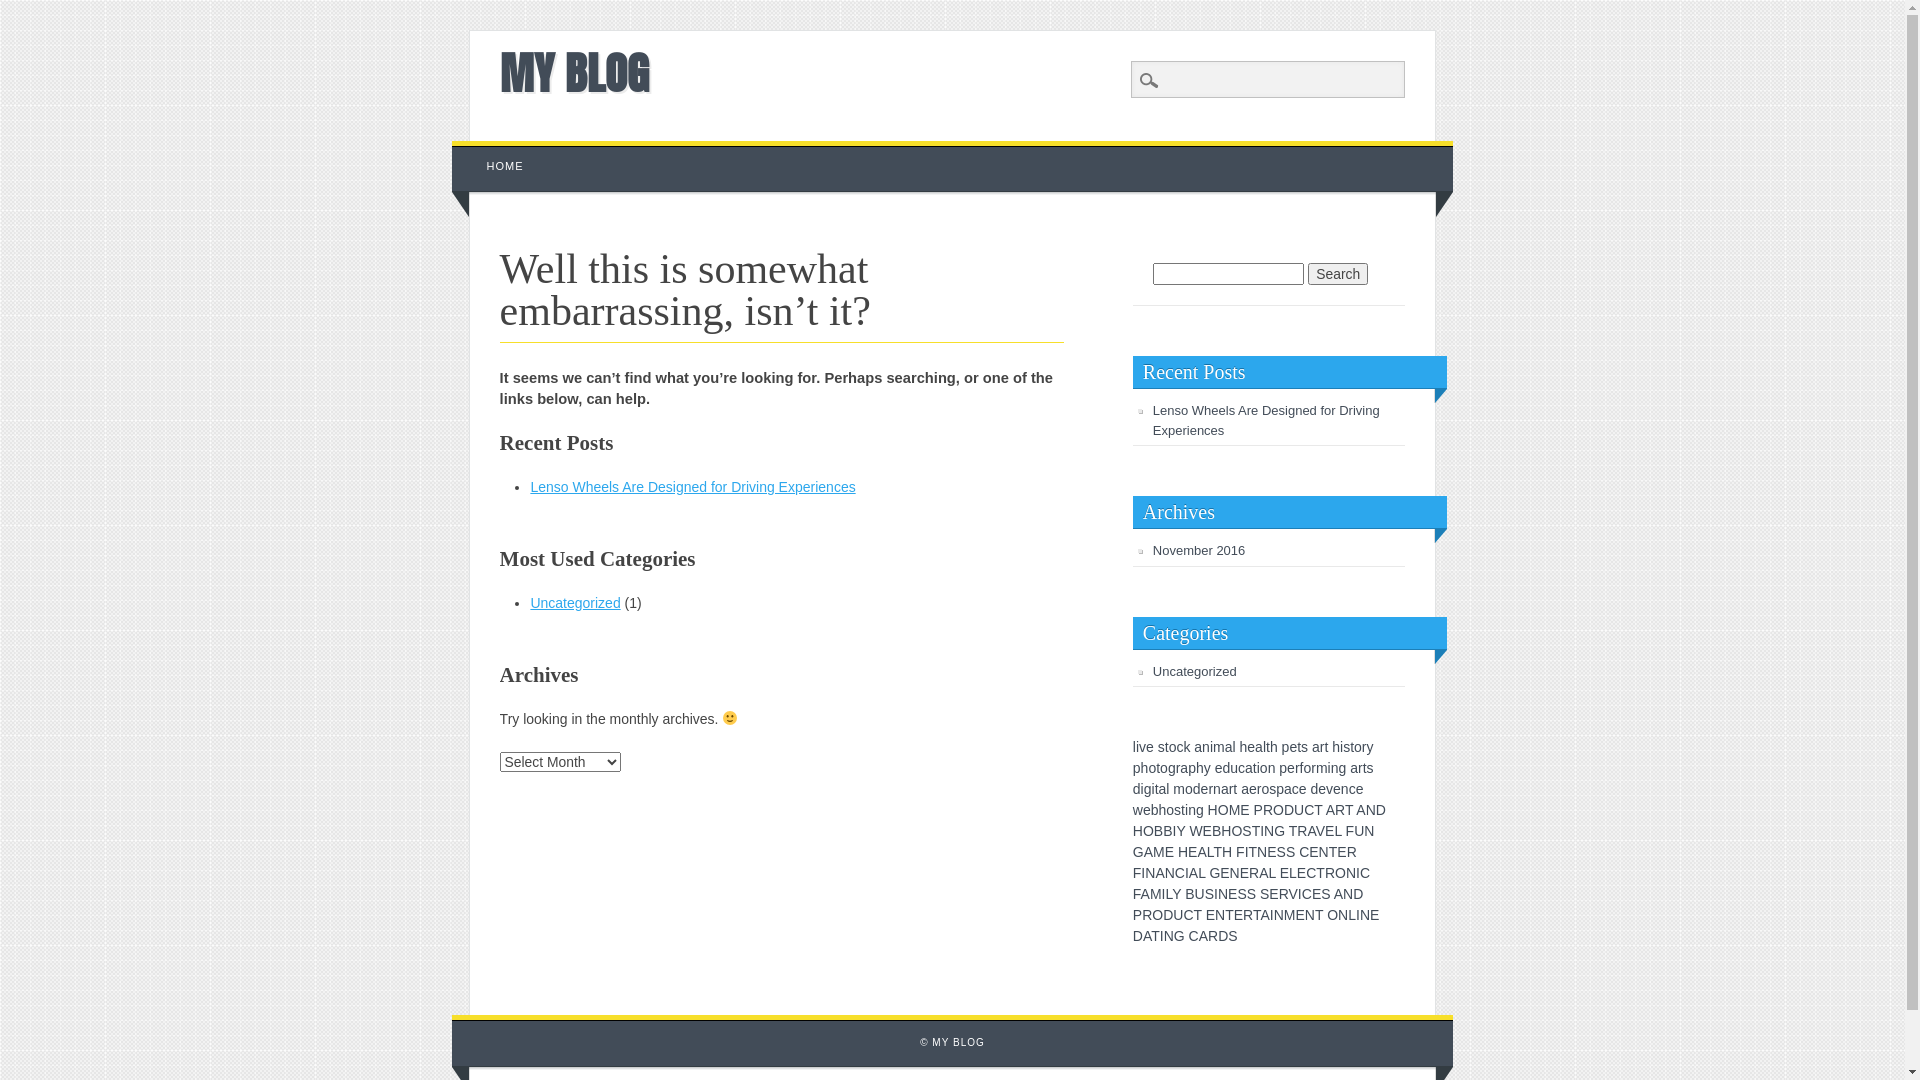  Describe the element at coordinates (1272, 852) in the screenshot. I see `E` at that location.